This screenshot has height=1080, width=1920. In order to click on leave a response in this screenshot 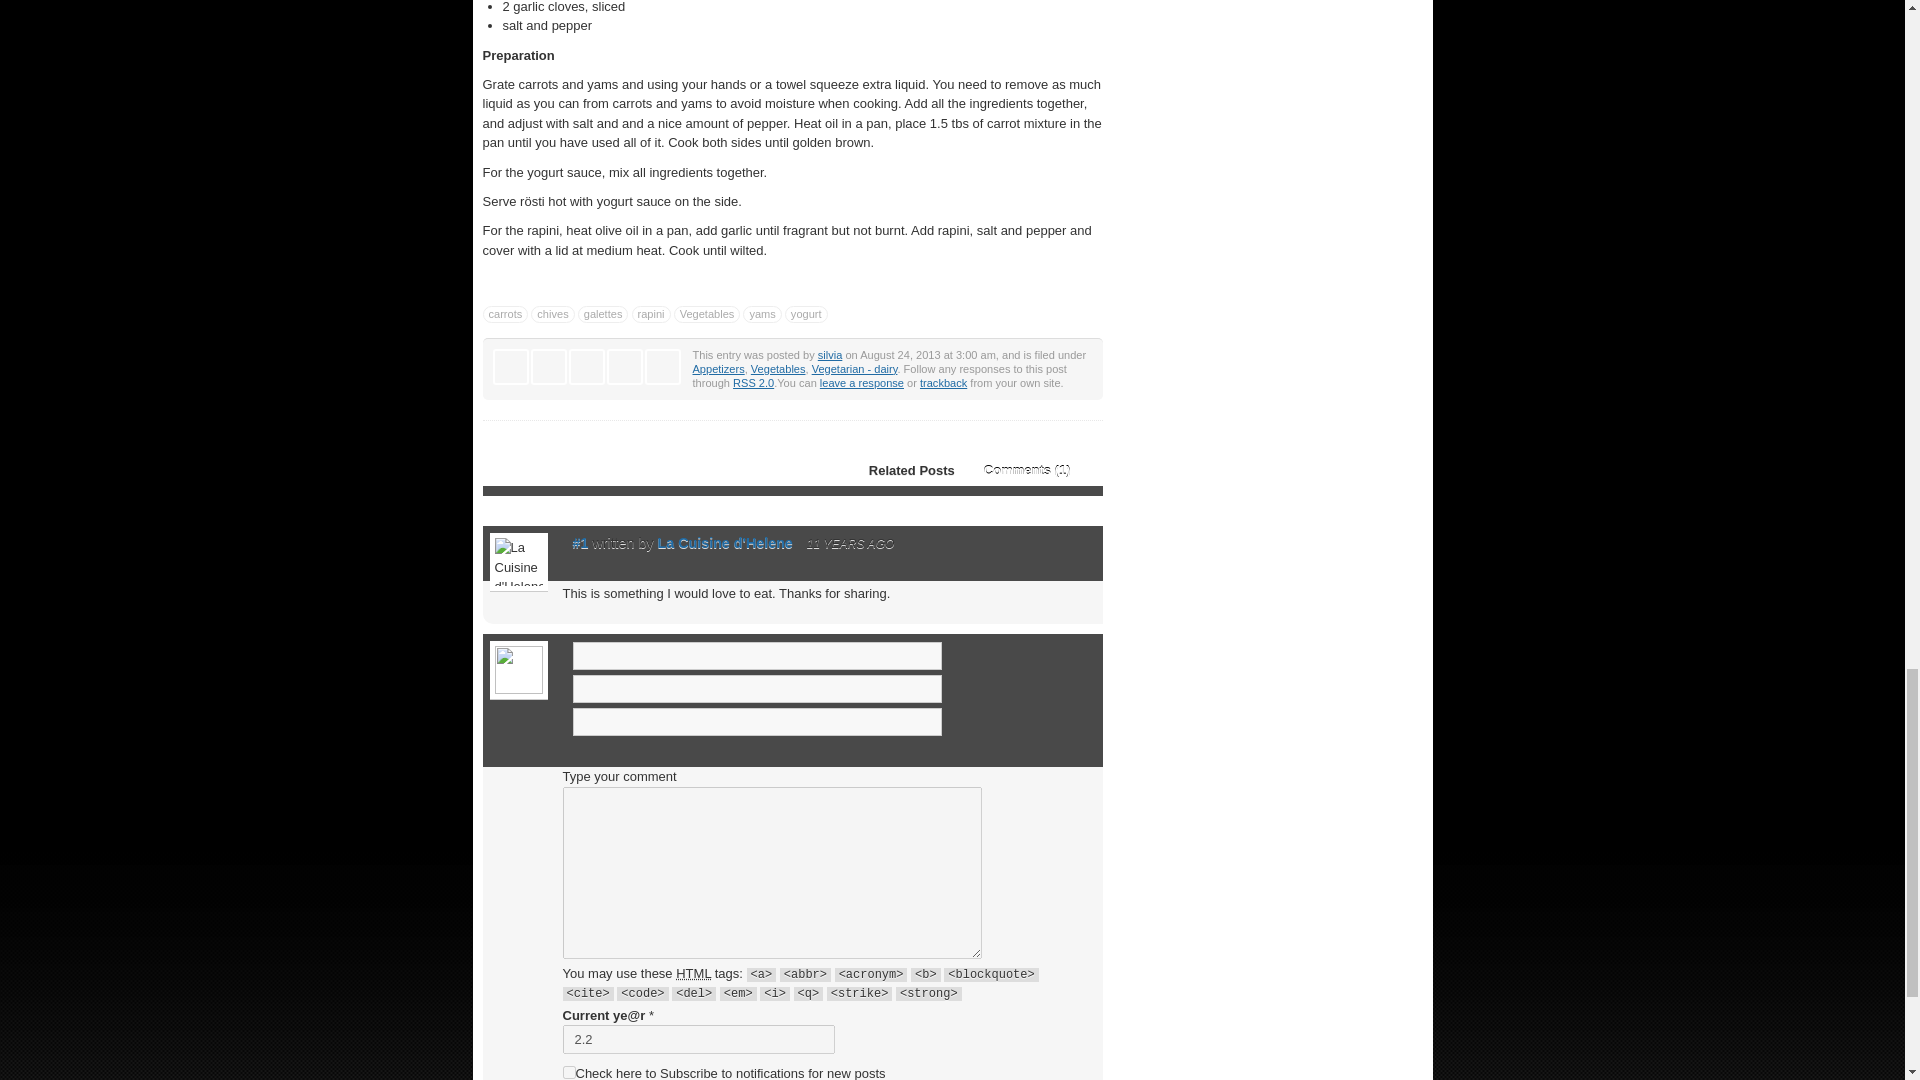, I will do `click(862, 382)`.